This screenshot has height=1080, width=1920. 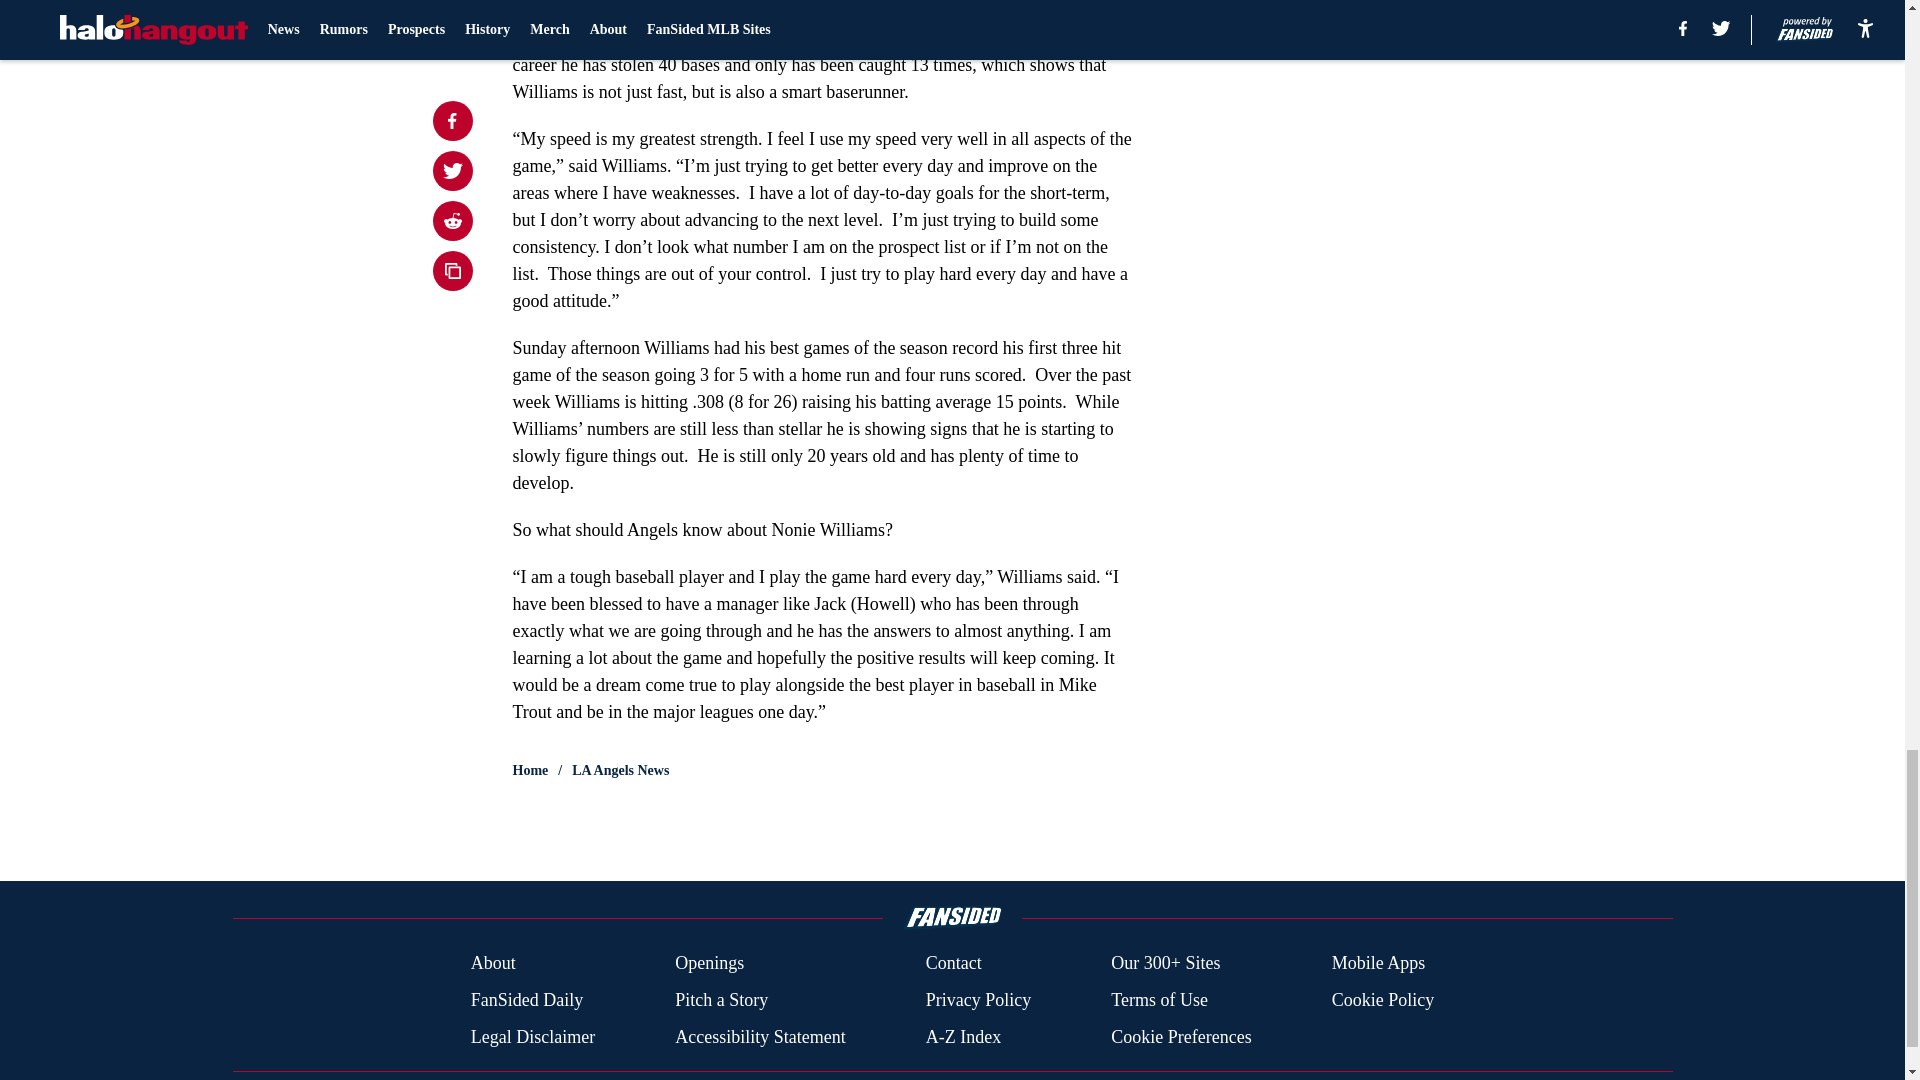 I want to click on Privacy Policy, so click(x=978, y=1000).